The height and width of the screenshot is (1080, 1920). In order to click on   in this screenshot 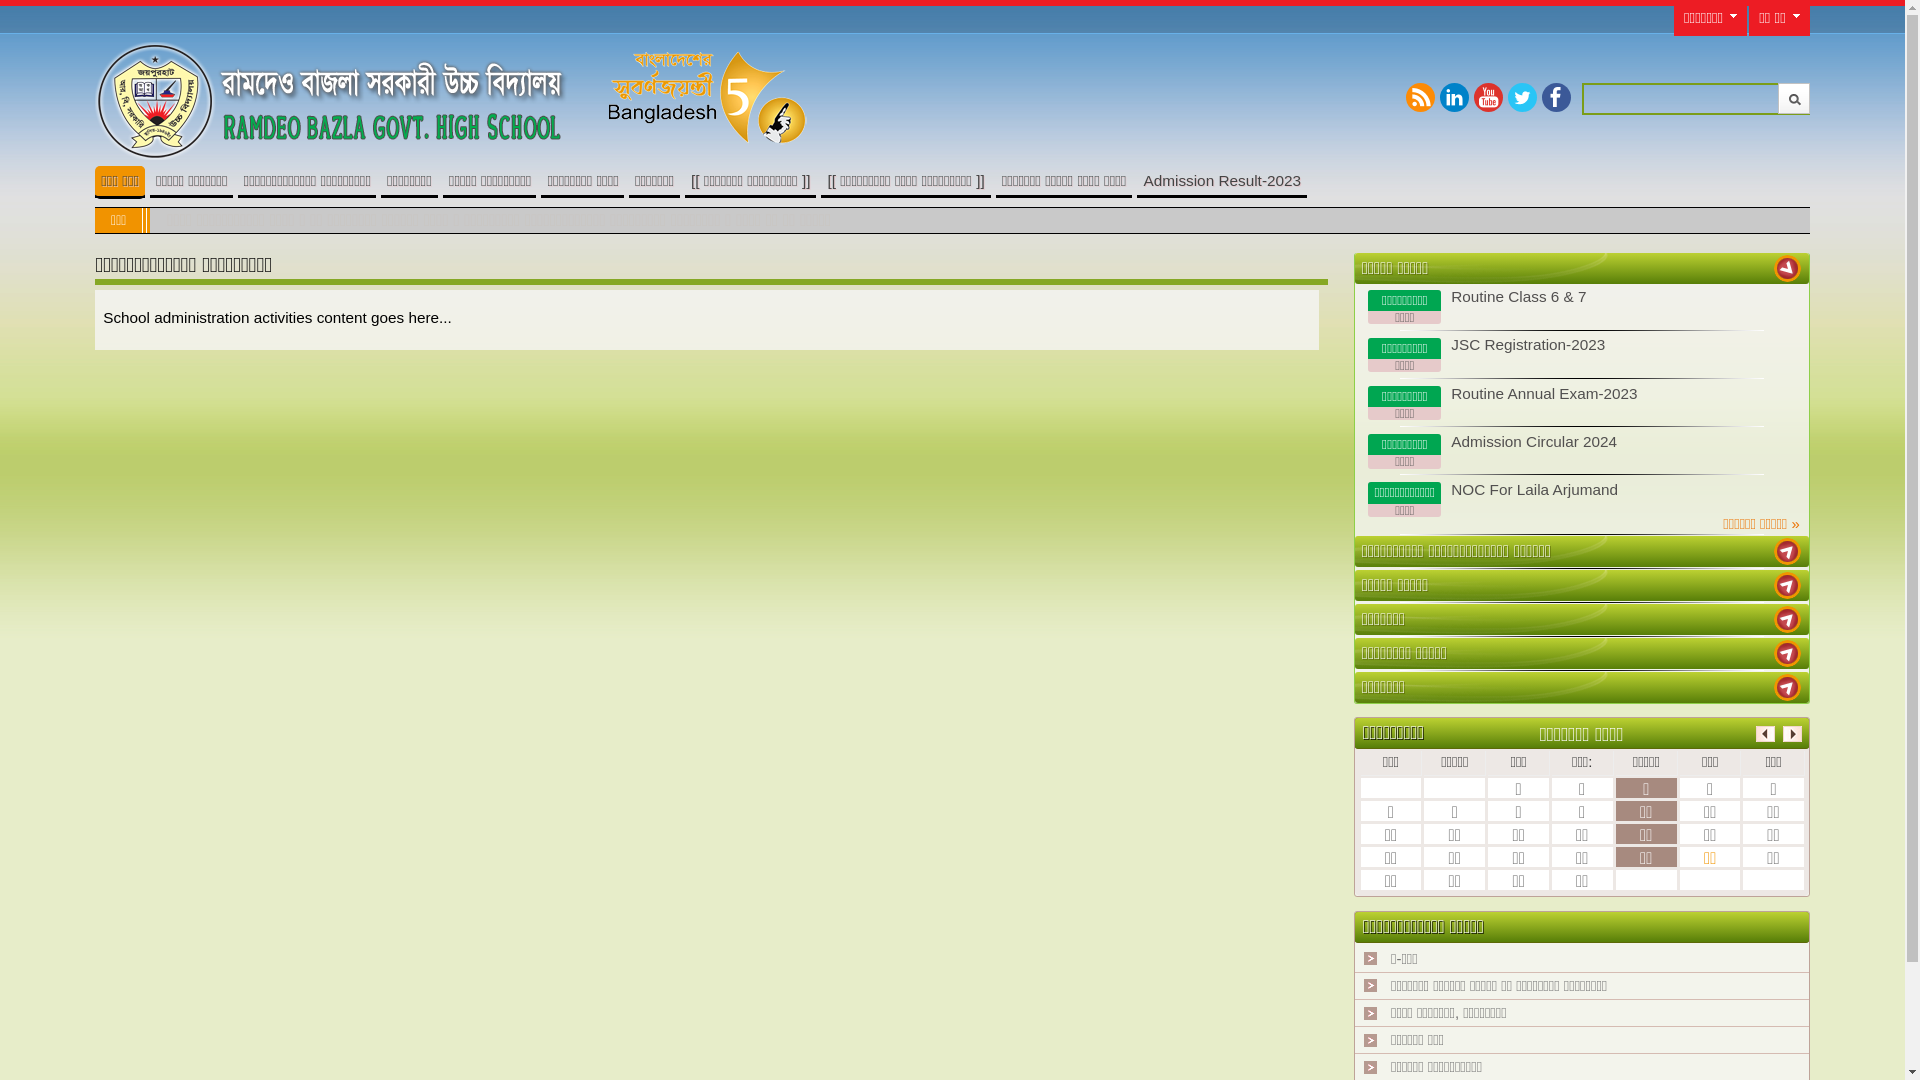, I will do `click(1788, 620)`.